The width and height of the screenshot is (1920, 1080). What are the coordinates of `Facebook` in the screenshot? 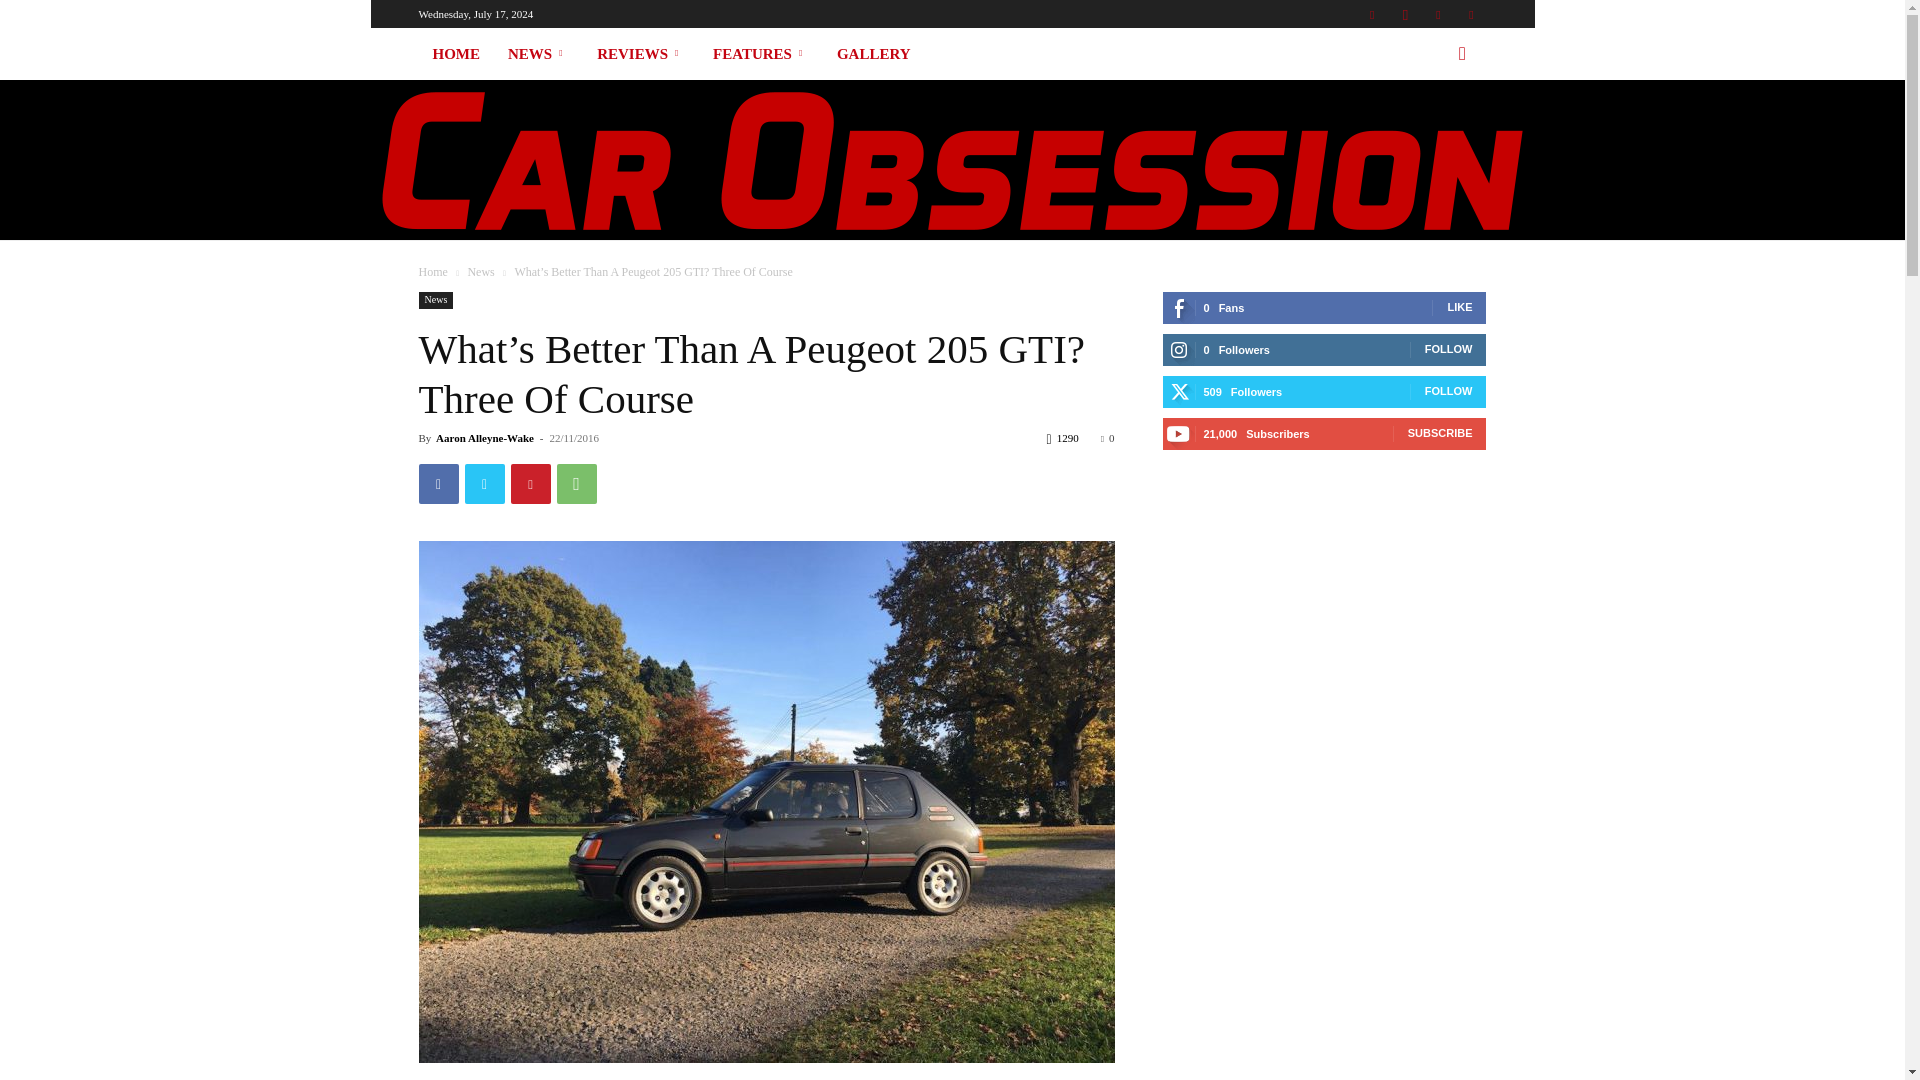 It's located at (1372, 14).